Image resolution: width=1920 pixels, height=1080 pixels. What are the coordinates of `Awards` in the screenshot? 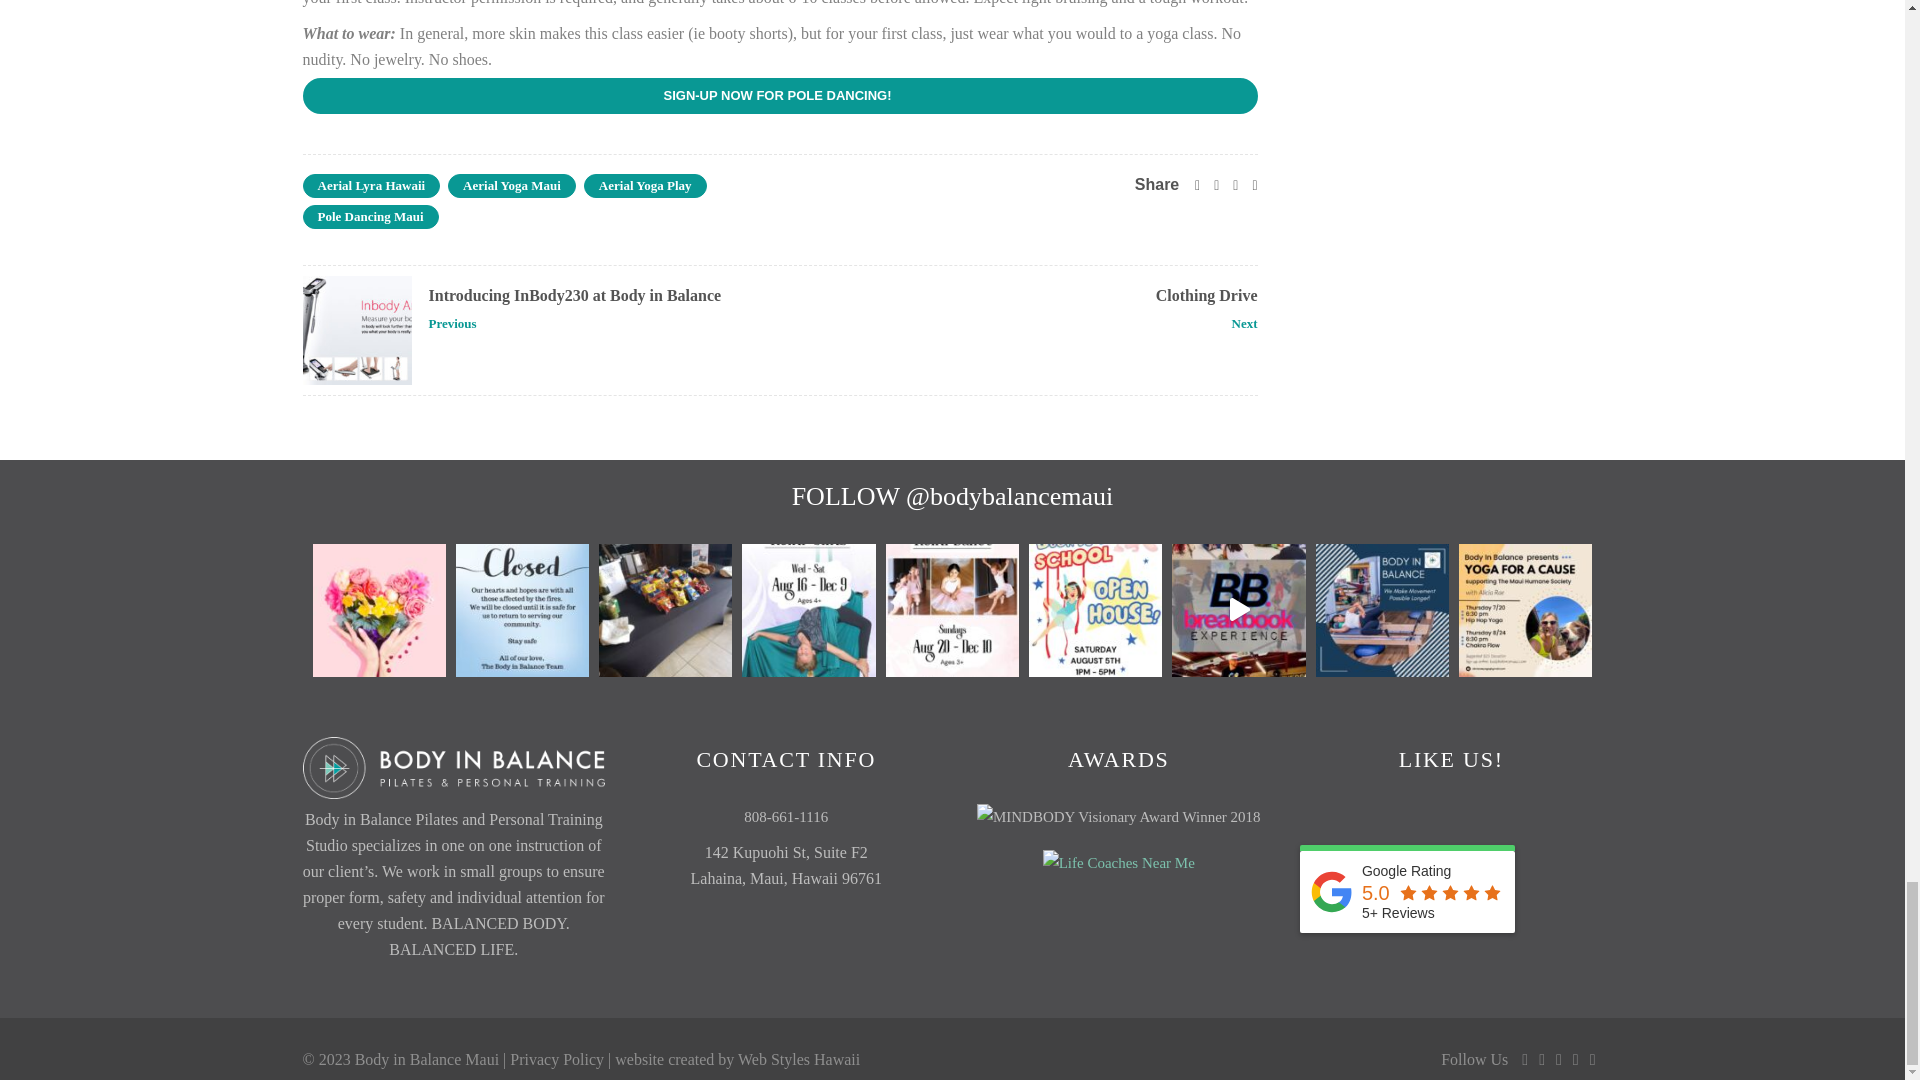 It's located at (1119, 816).